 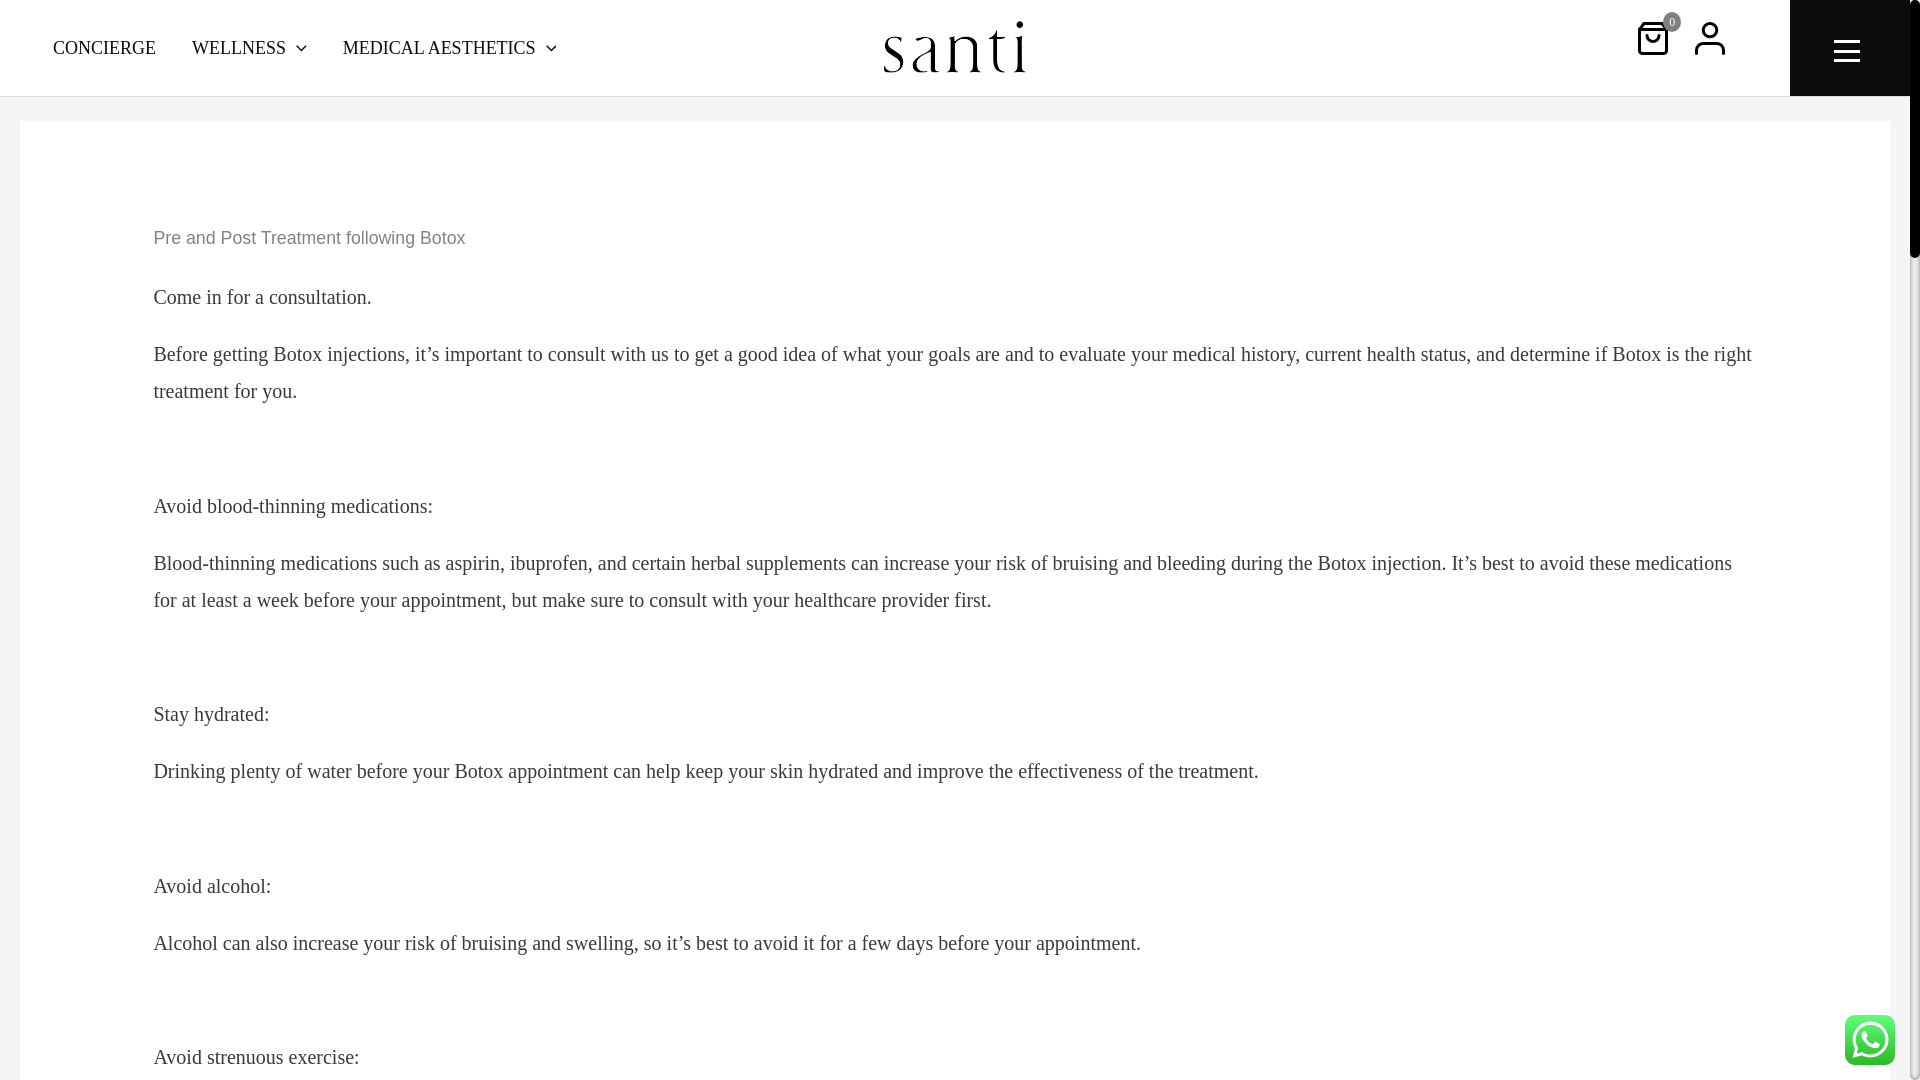 What do you see at coordinates (1640, 36) in the screenshot?
I see `0` at bounding box center [1640, 36].